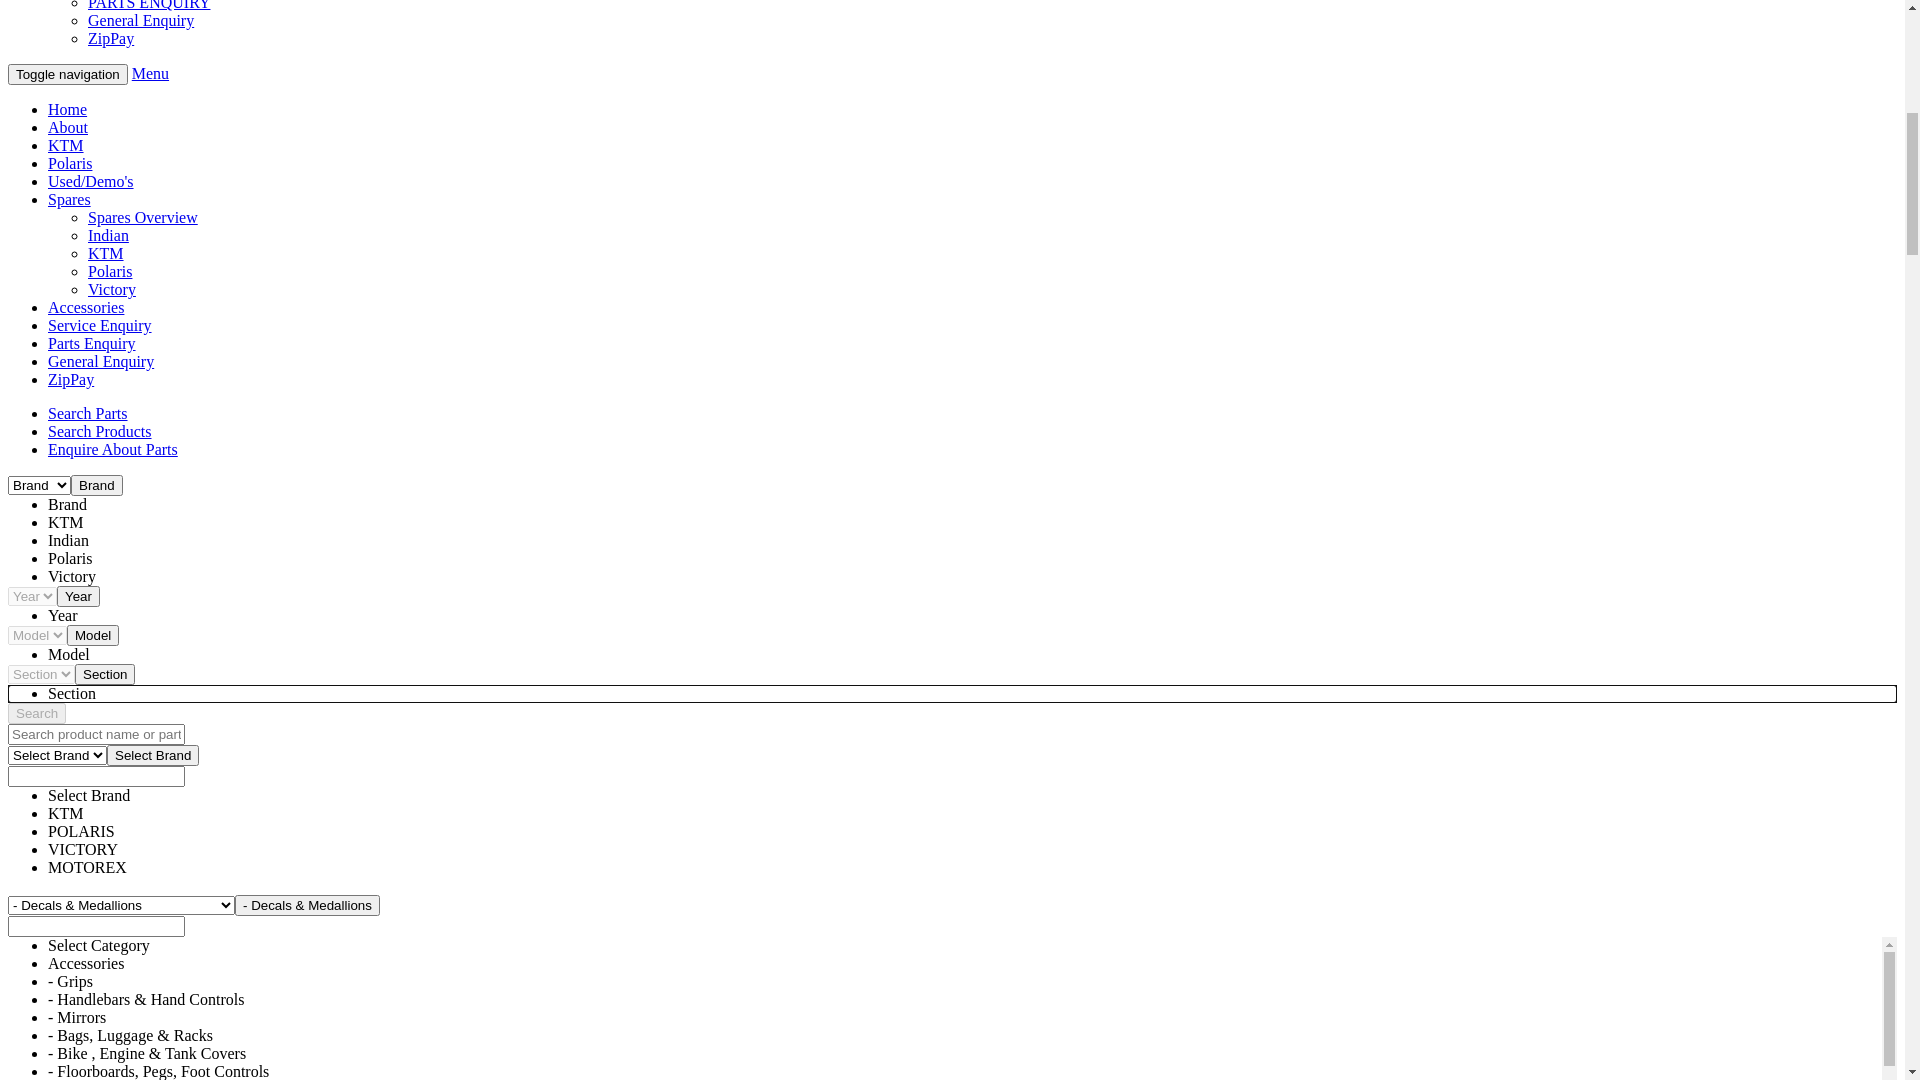  What do you see at coordinates (972, 368) in the screenshot?
I see `Call Us 02 6765 5586` at bounding box center [972, 368].